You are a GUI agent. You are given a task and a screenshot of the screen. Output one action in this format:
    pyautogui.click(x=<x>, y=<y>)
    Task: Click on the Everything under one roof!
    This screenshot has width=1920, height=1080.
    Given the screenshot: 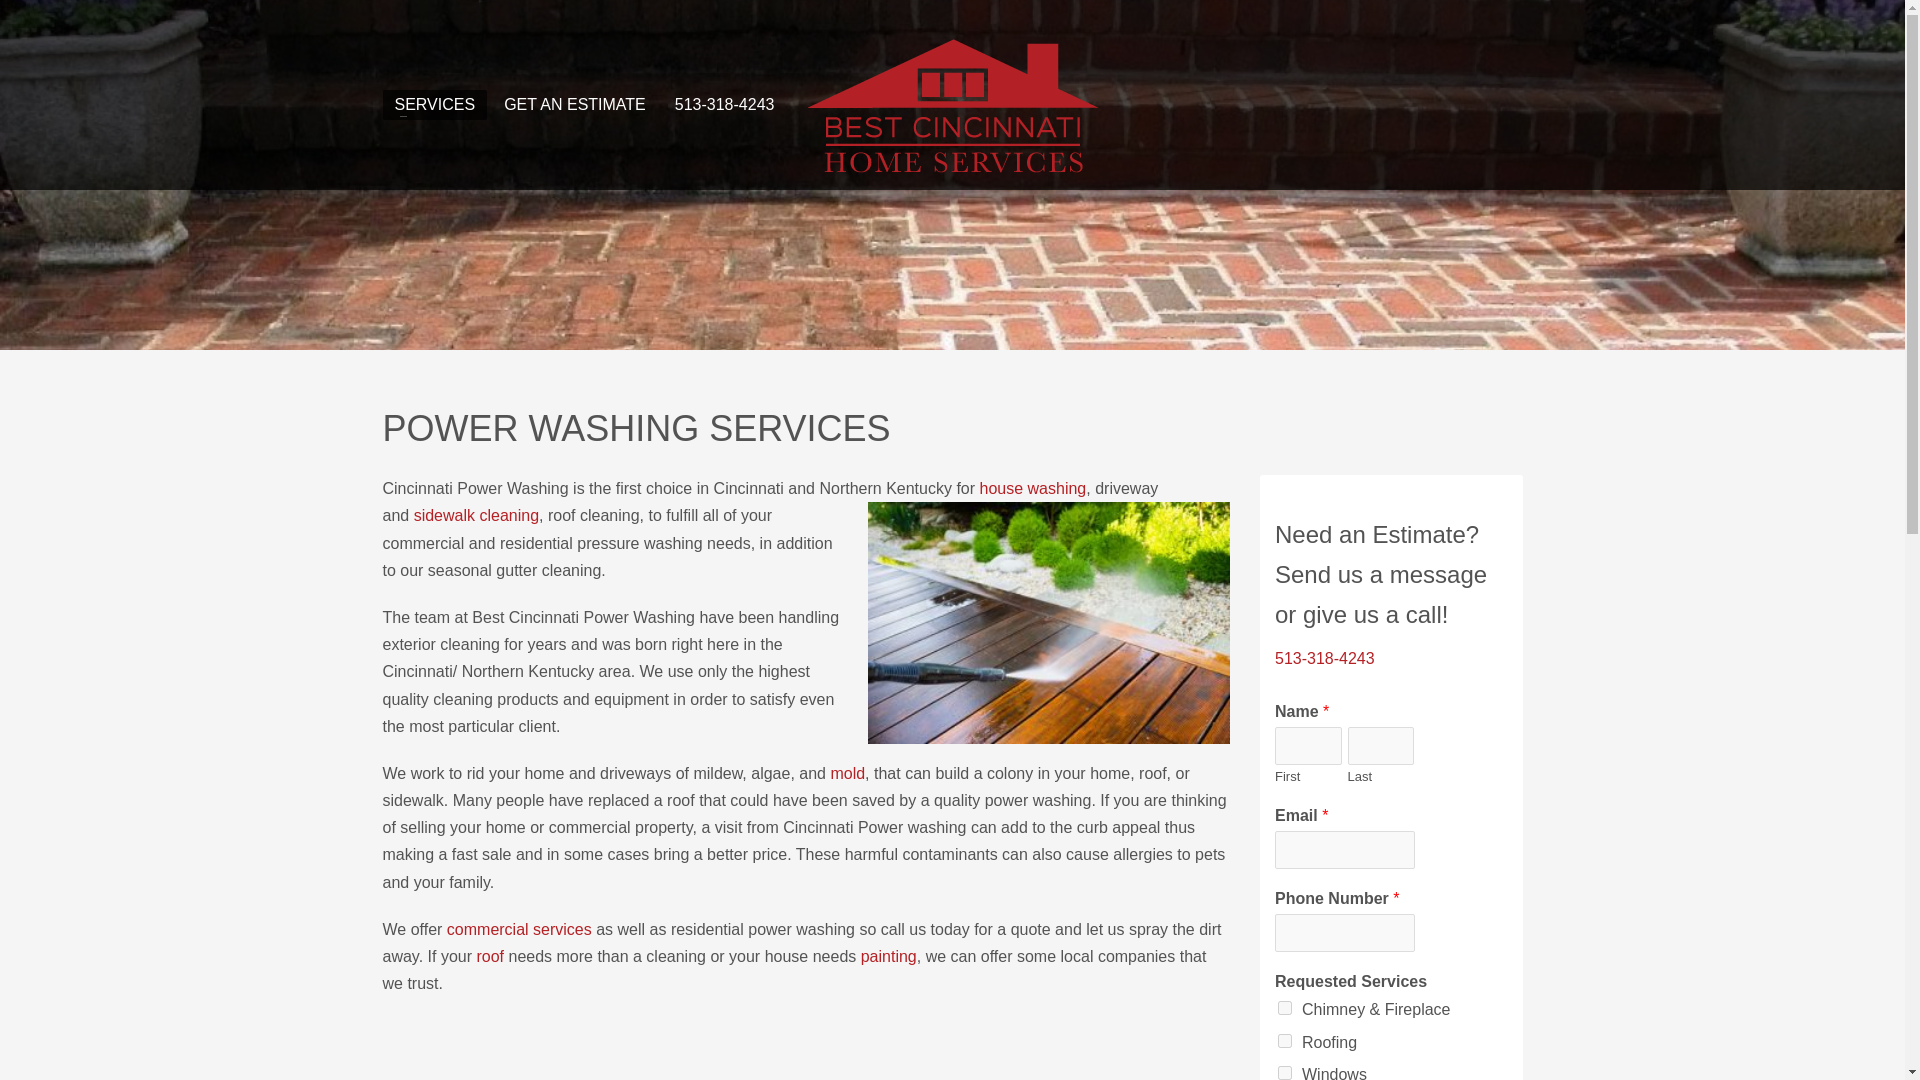 What is the action you would take?
    pyautogui.click(x=952, y=105)
    